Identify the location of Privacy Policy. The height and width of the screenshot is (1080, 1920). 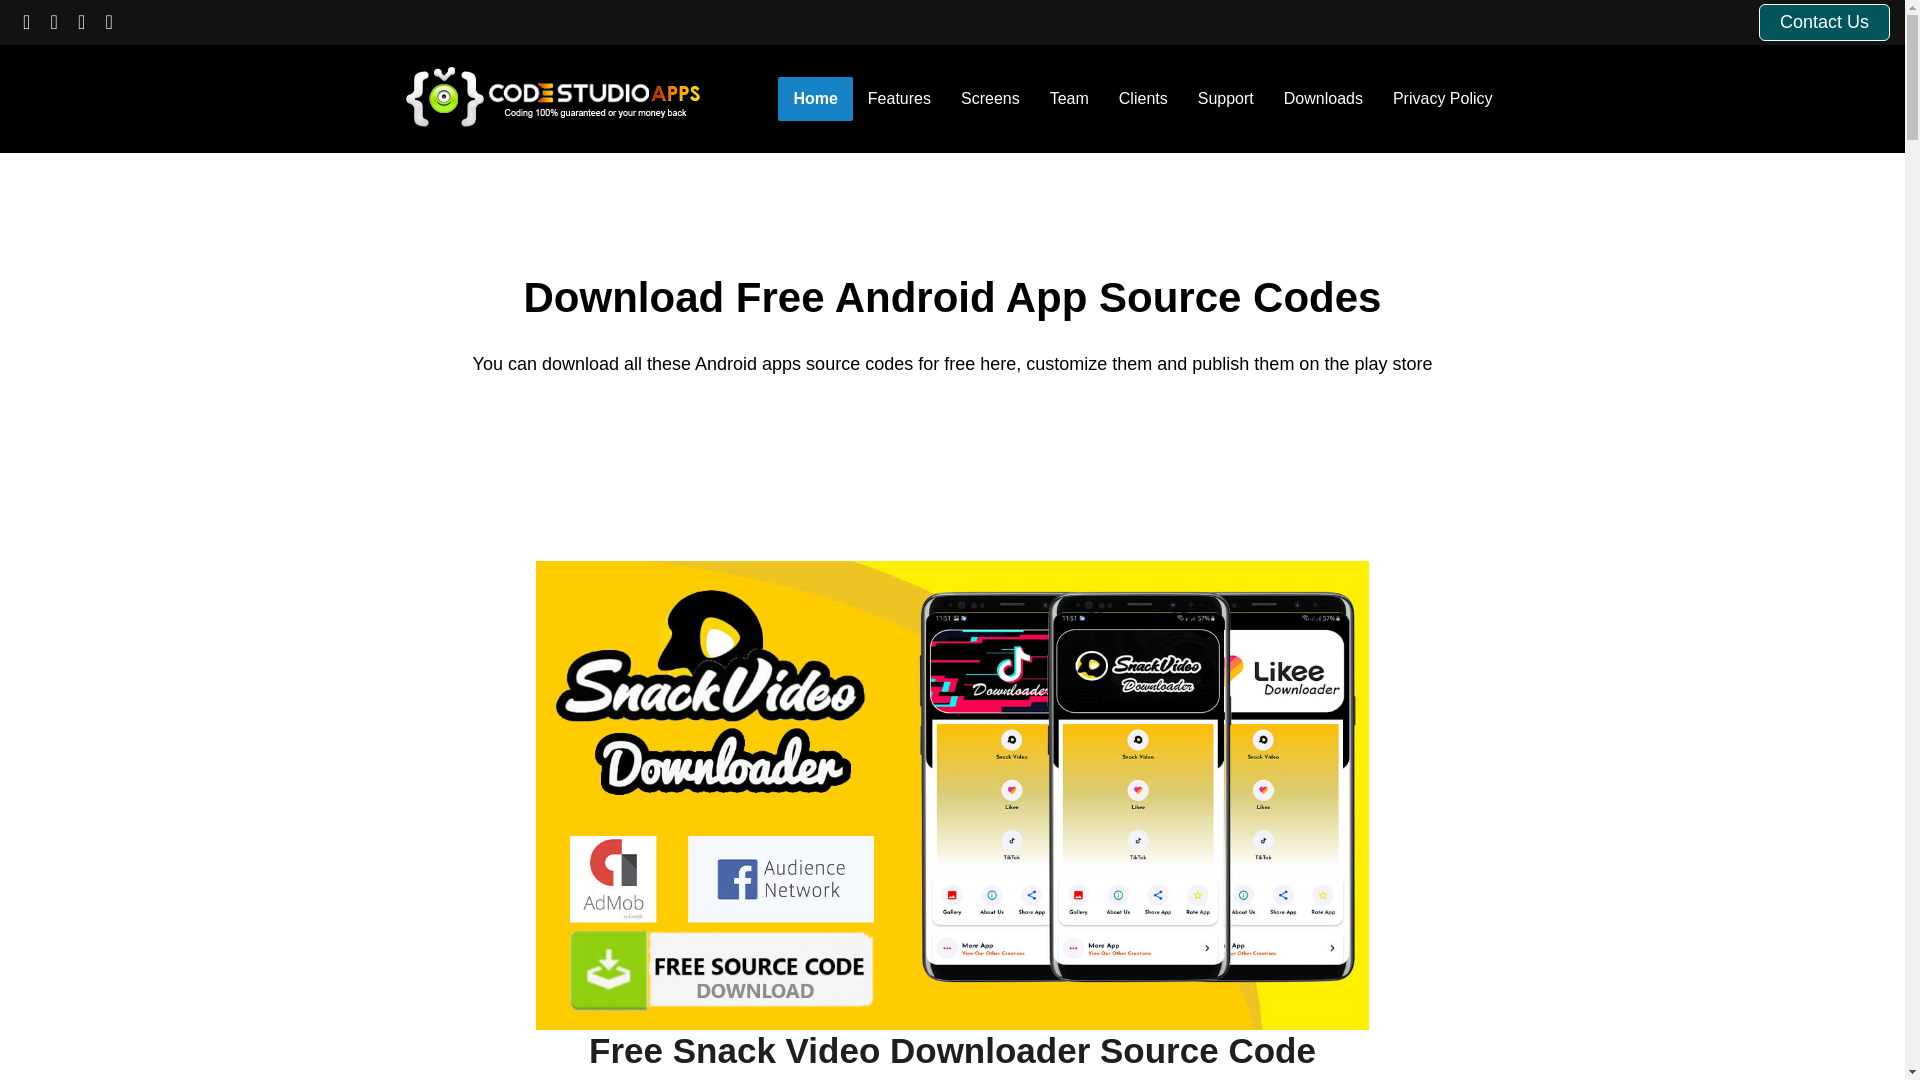
(1442, 99).